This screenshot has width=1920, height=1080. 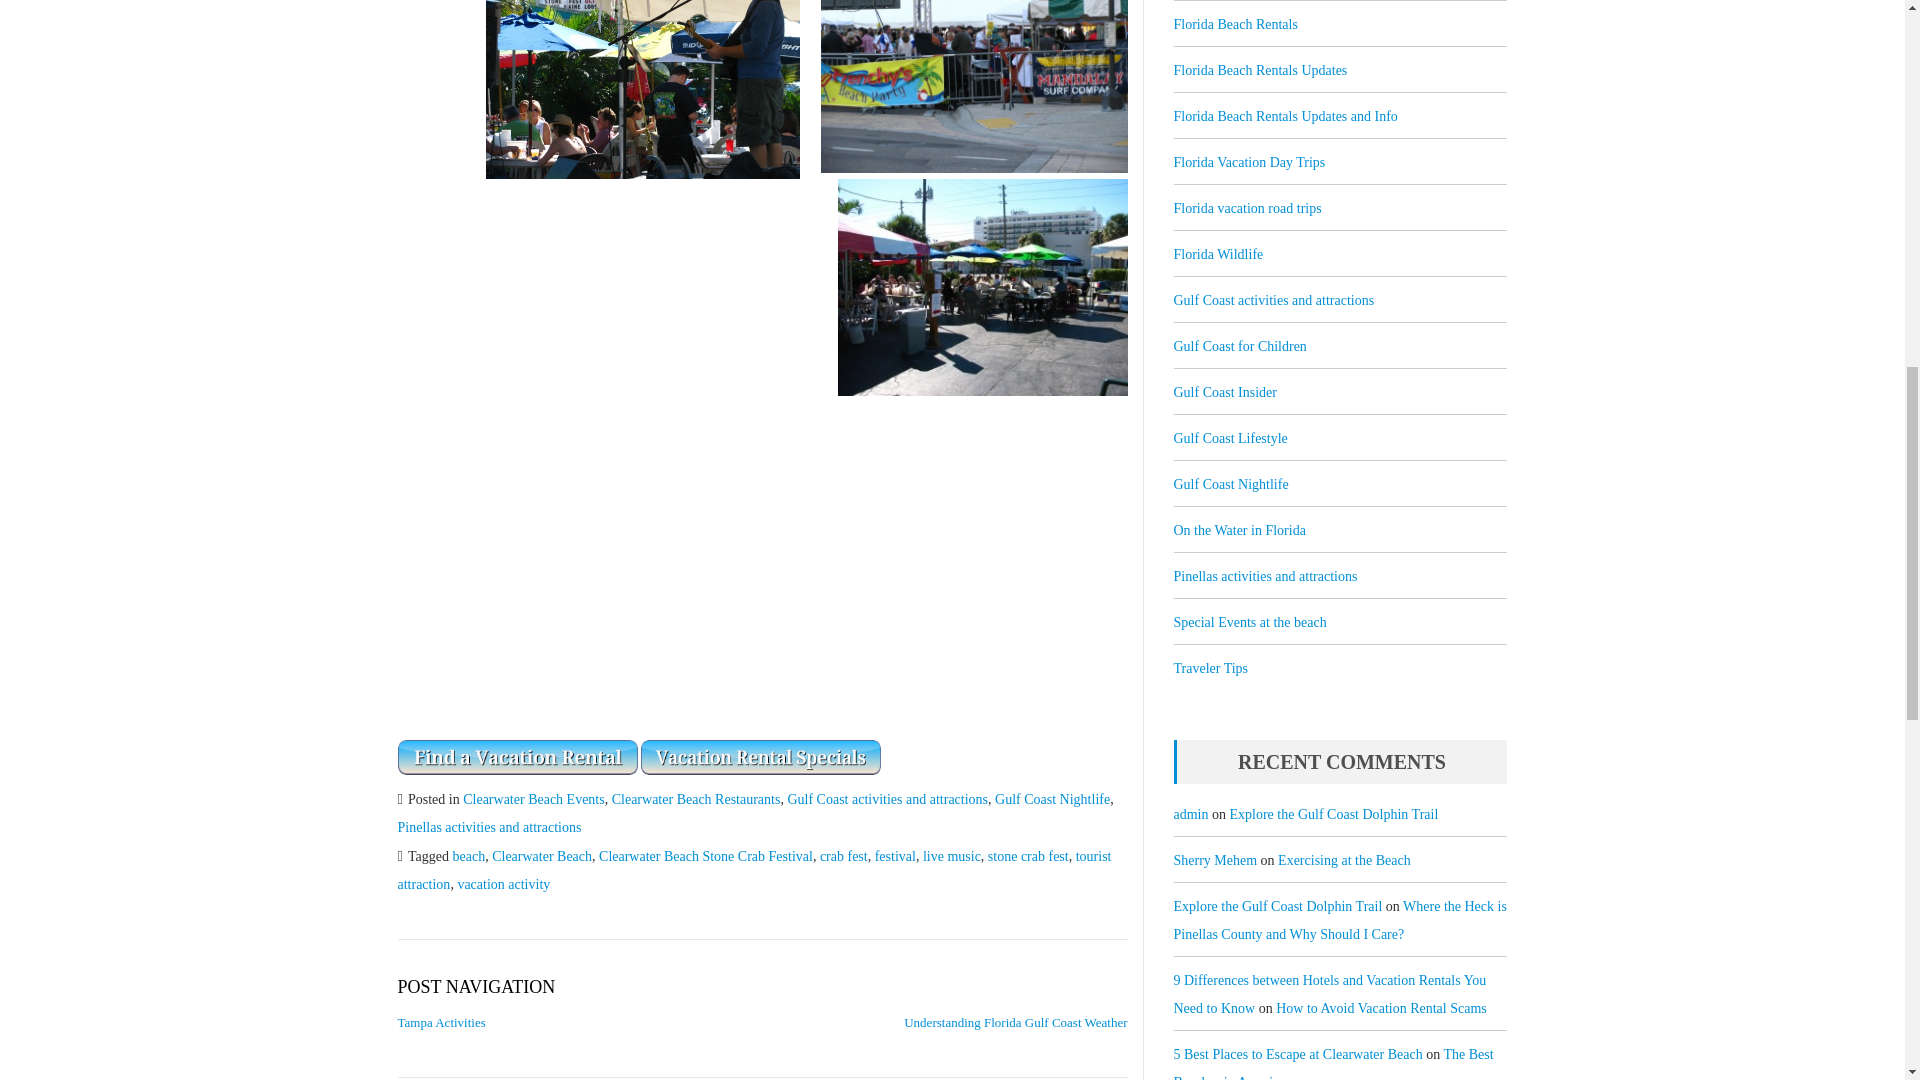 What do you see at coordinates (696, 798) in the screenshot?
I see `Clearwater Beach Restaurants` at bounding box center [696, 798].